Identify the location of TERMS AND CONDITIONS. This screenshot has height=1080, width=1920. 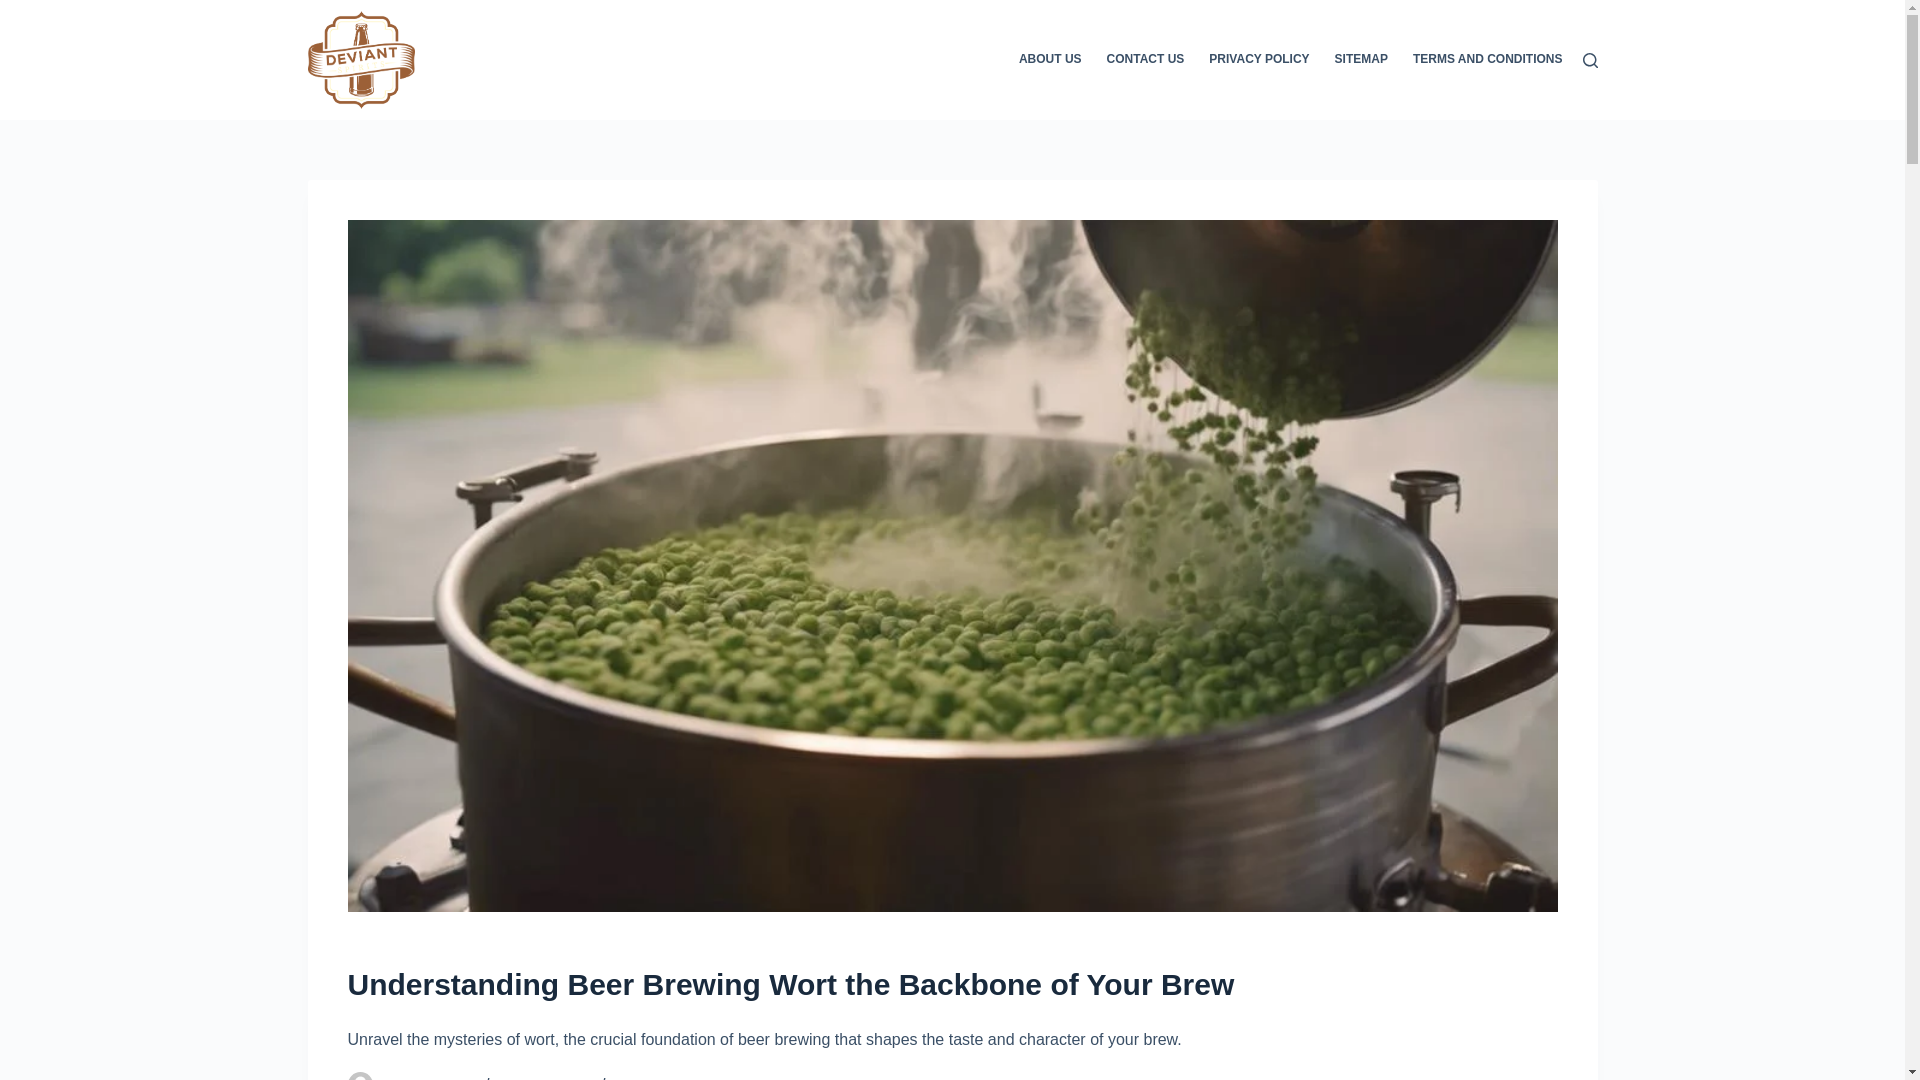
(1480, 60).